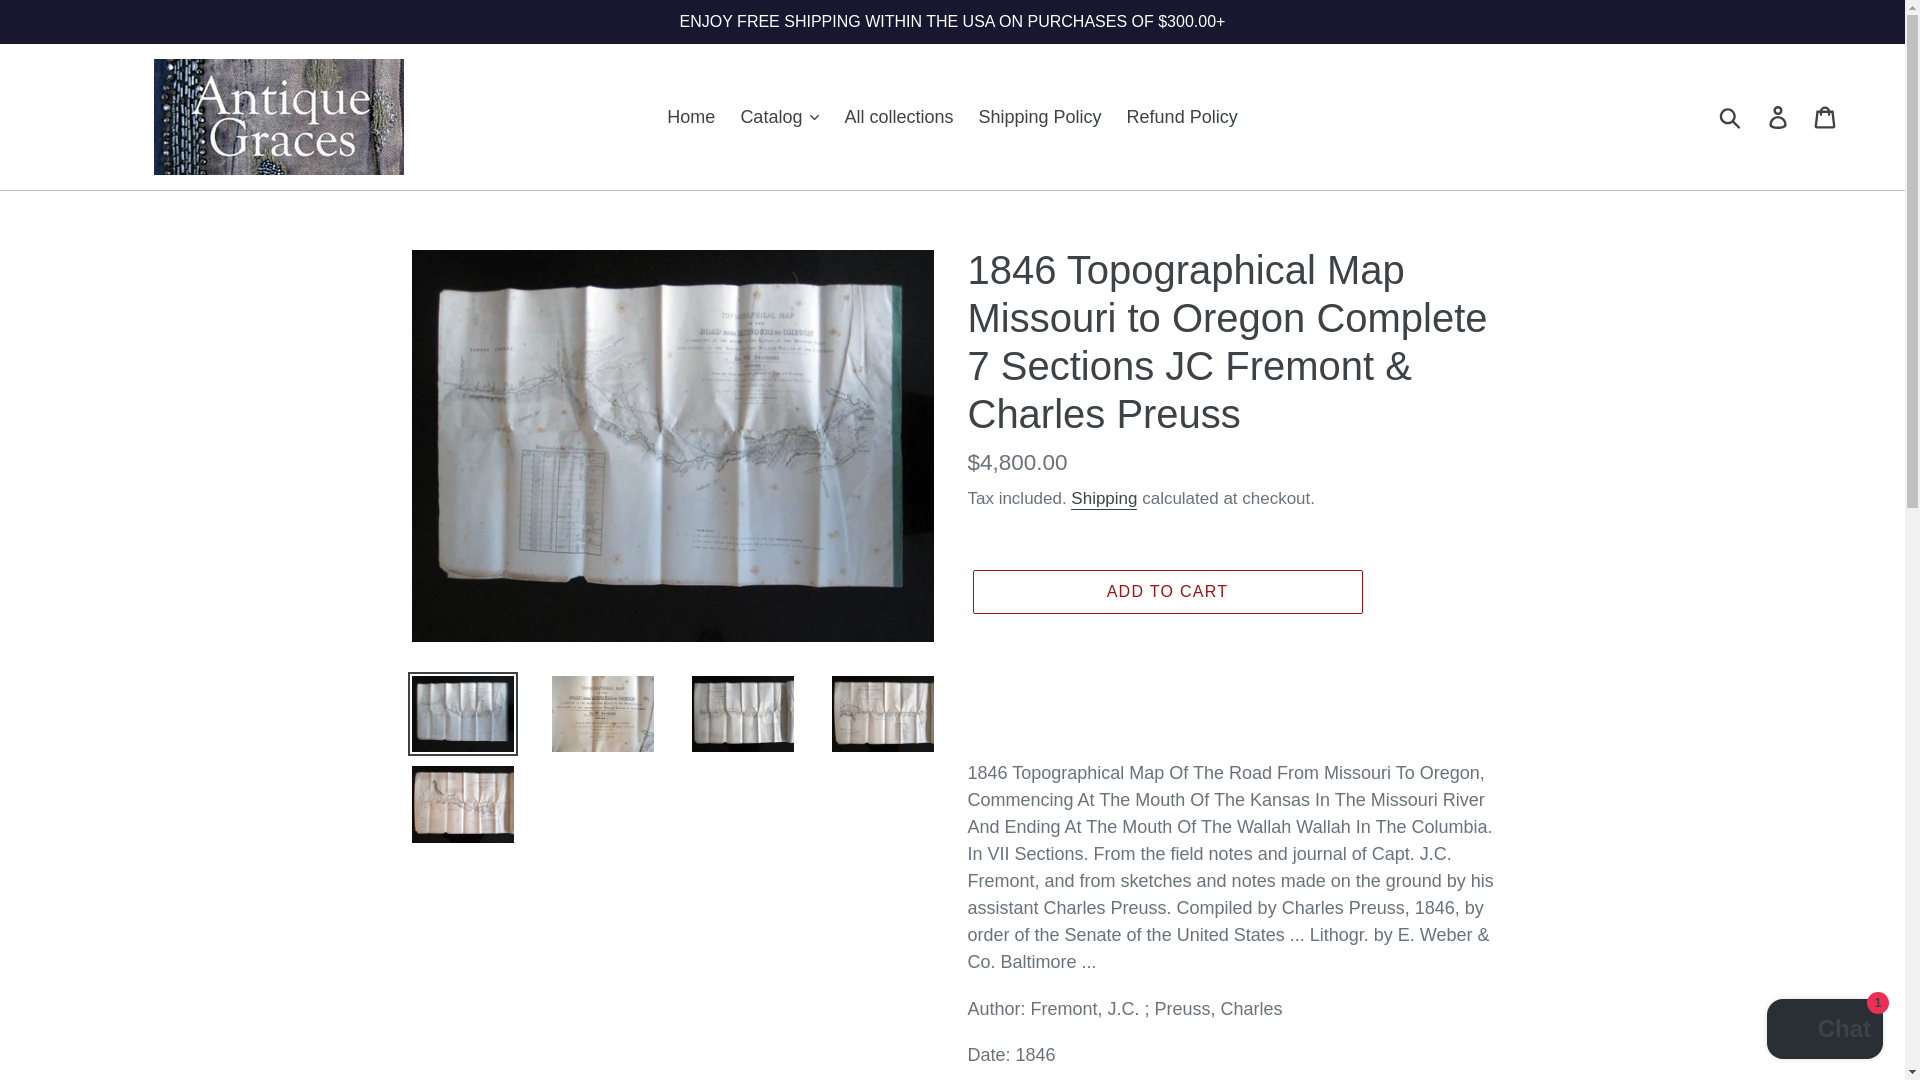 This screenshot has height=1080, width=1920. I want to click on All collections, so click(898, 116).